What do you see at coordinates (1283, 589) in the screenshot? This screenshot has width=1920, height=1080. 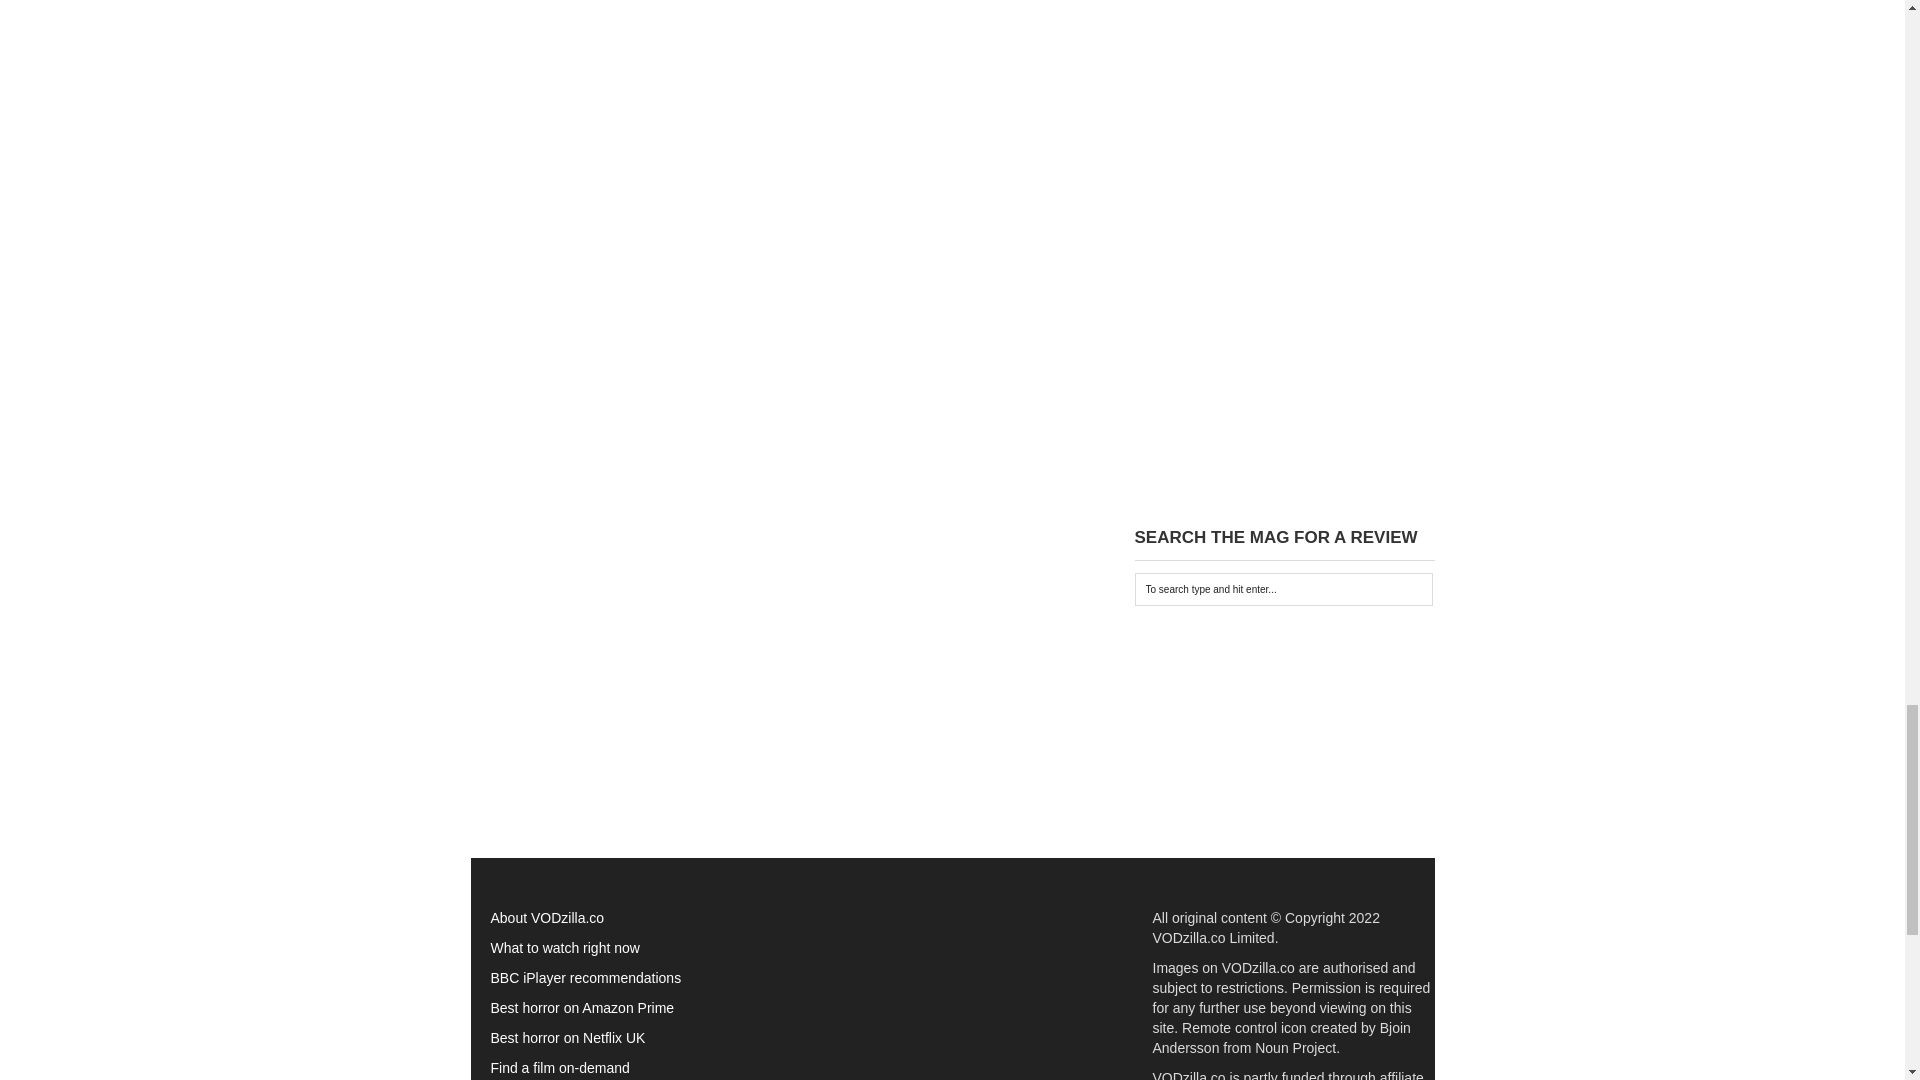 I see `To search type and hit enter...` at bounding box center [1283, 589].